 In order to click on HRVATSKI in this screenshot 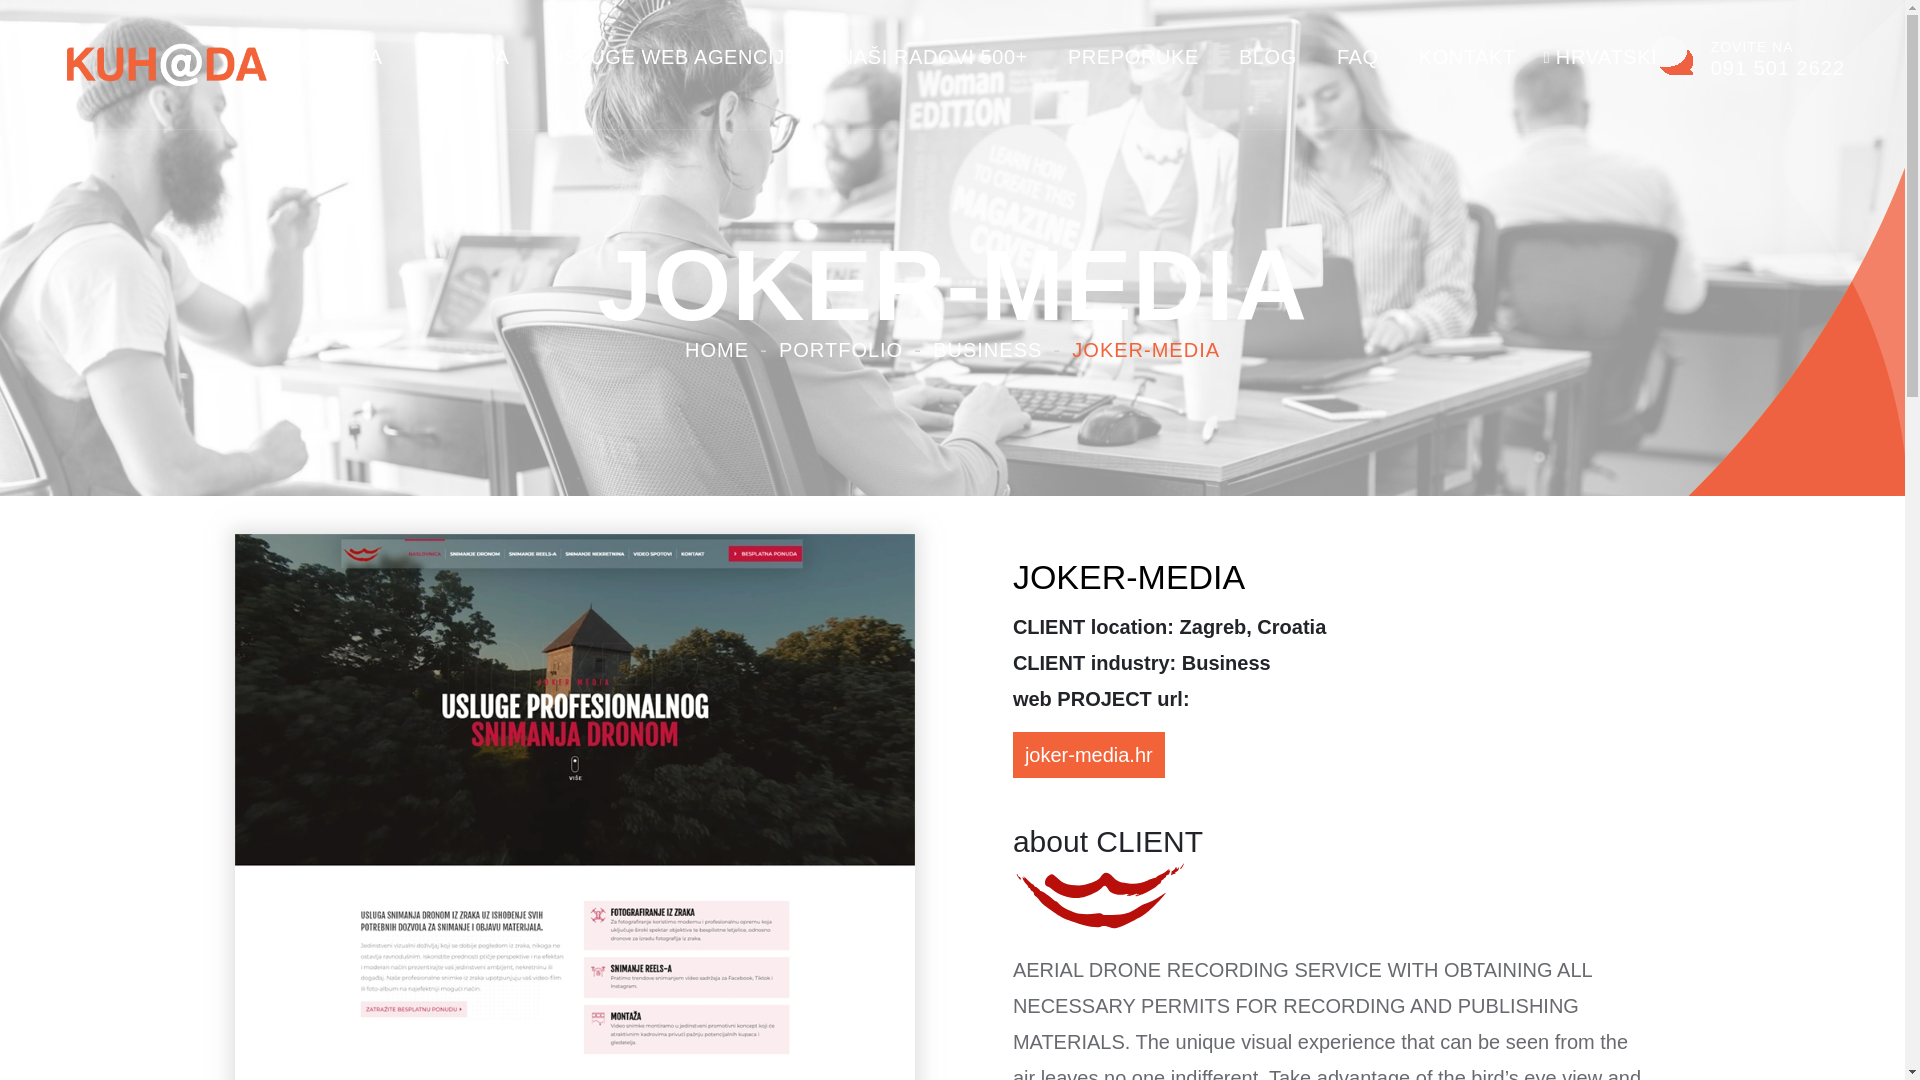, I will do `click(1606, 57)`.